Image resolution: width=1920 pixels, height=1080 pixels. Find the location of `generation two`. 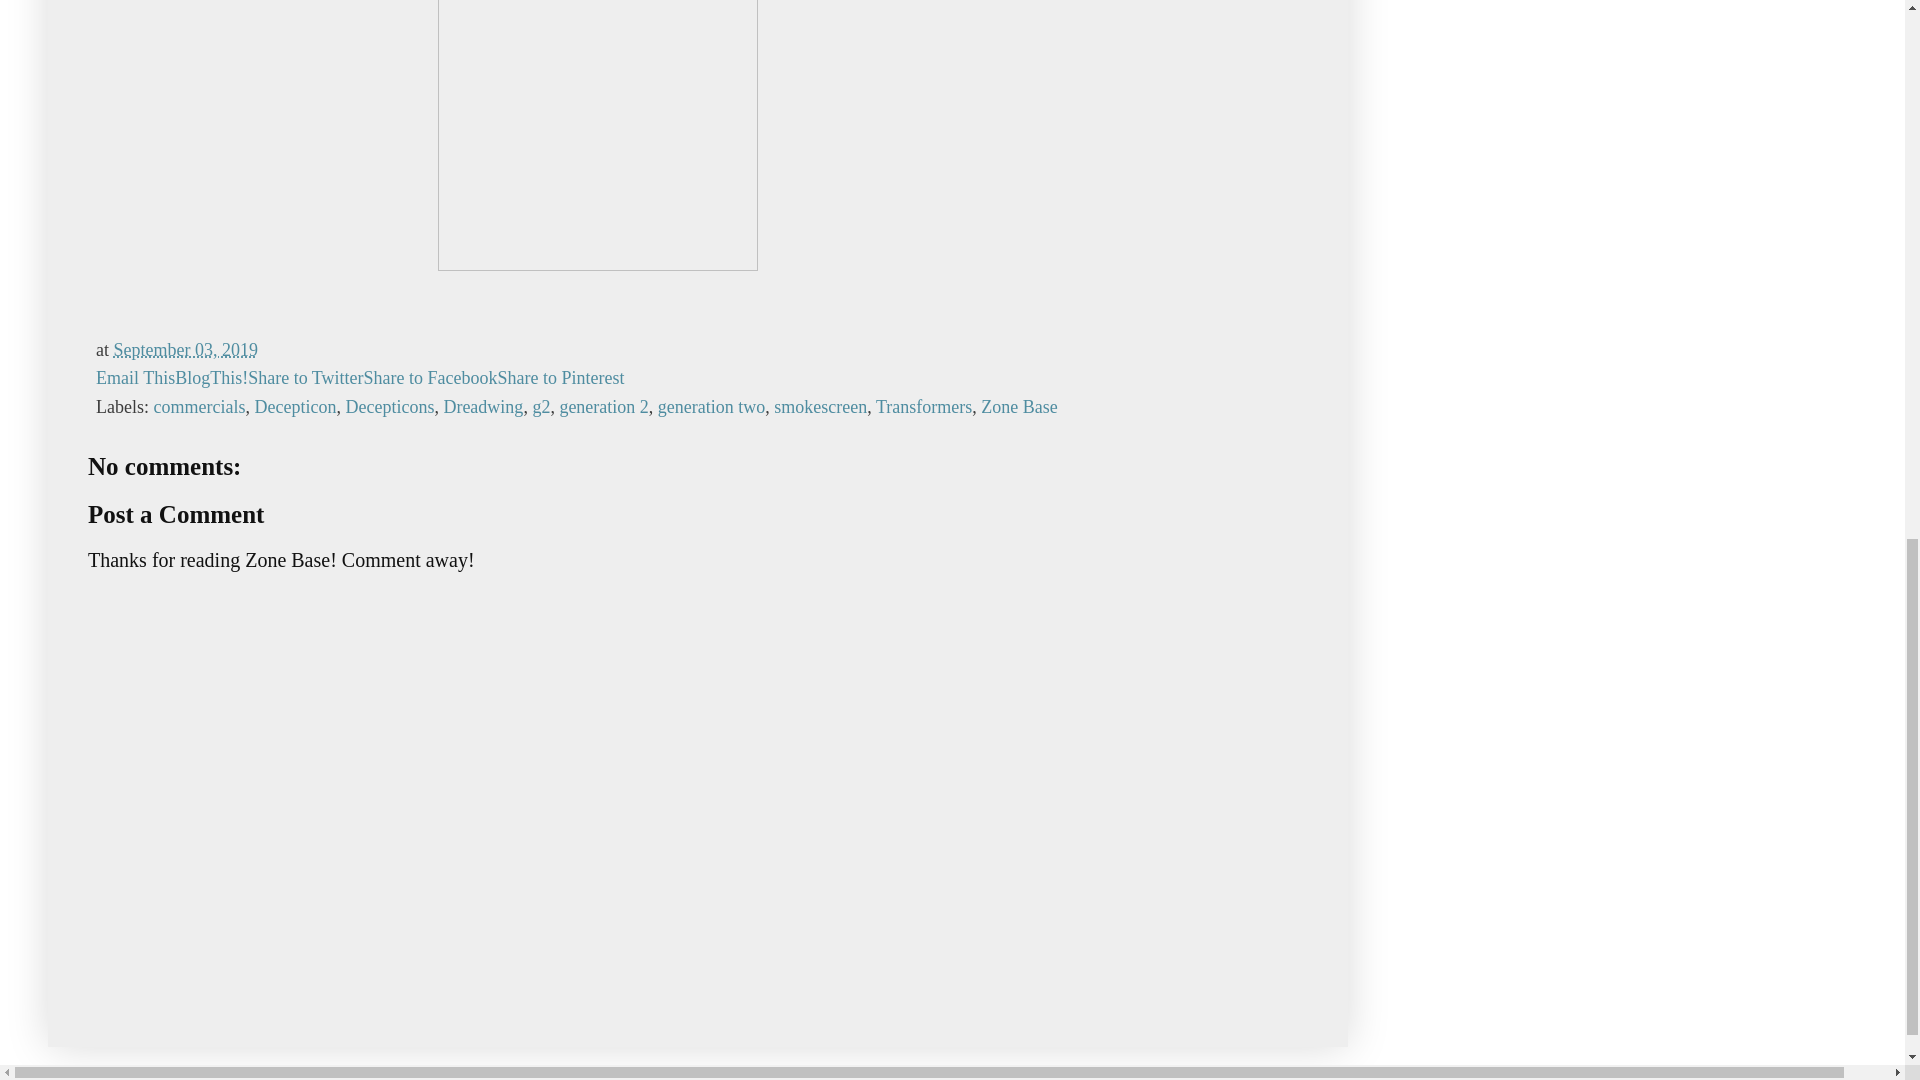

generation two is located at coordinates (711, 406).